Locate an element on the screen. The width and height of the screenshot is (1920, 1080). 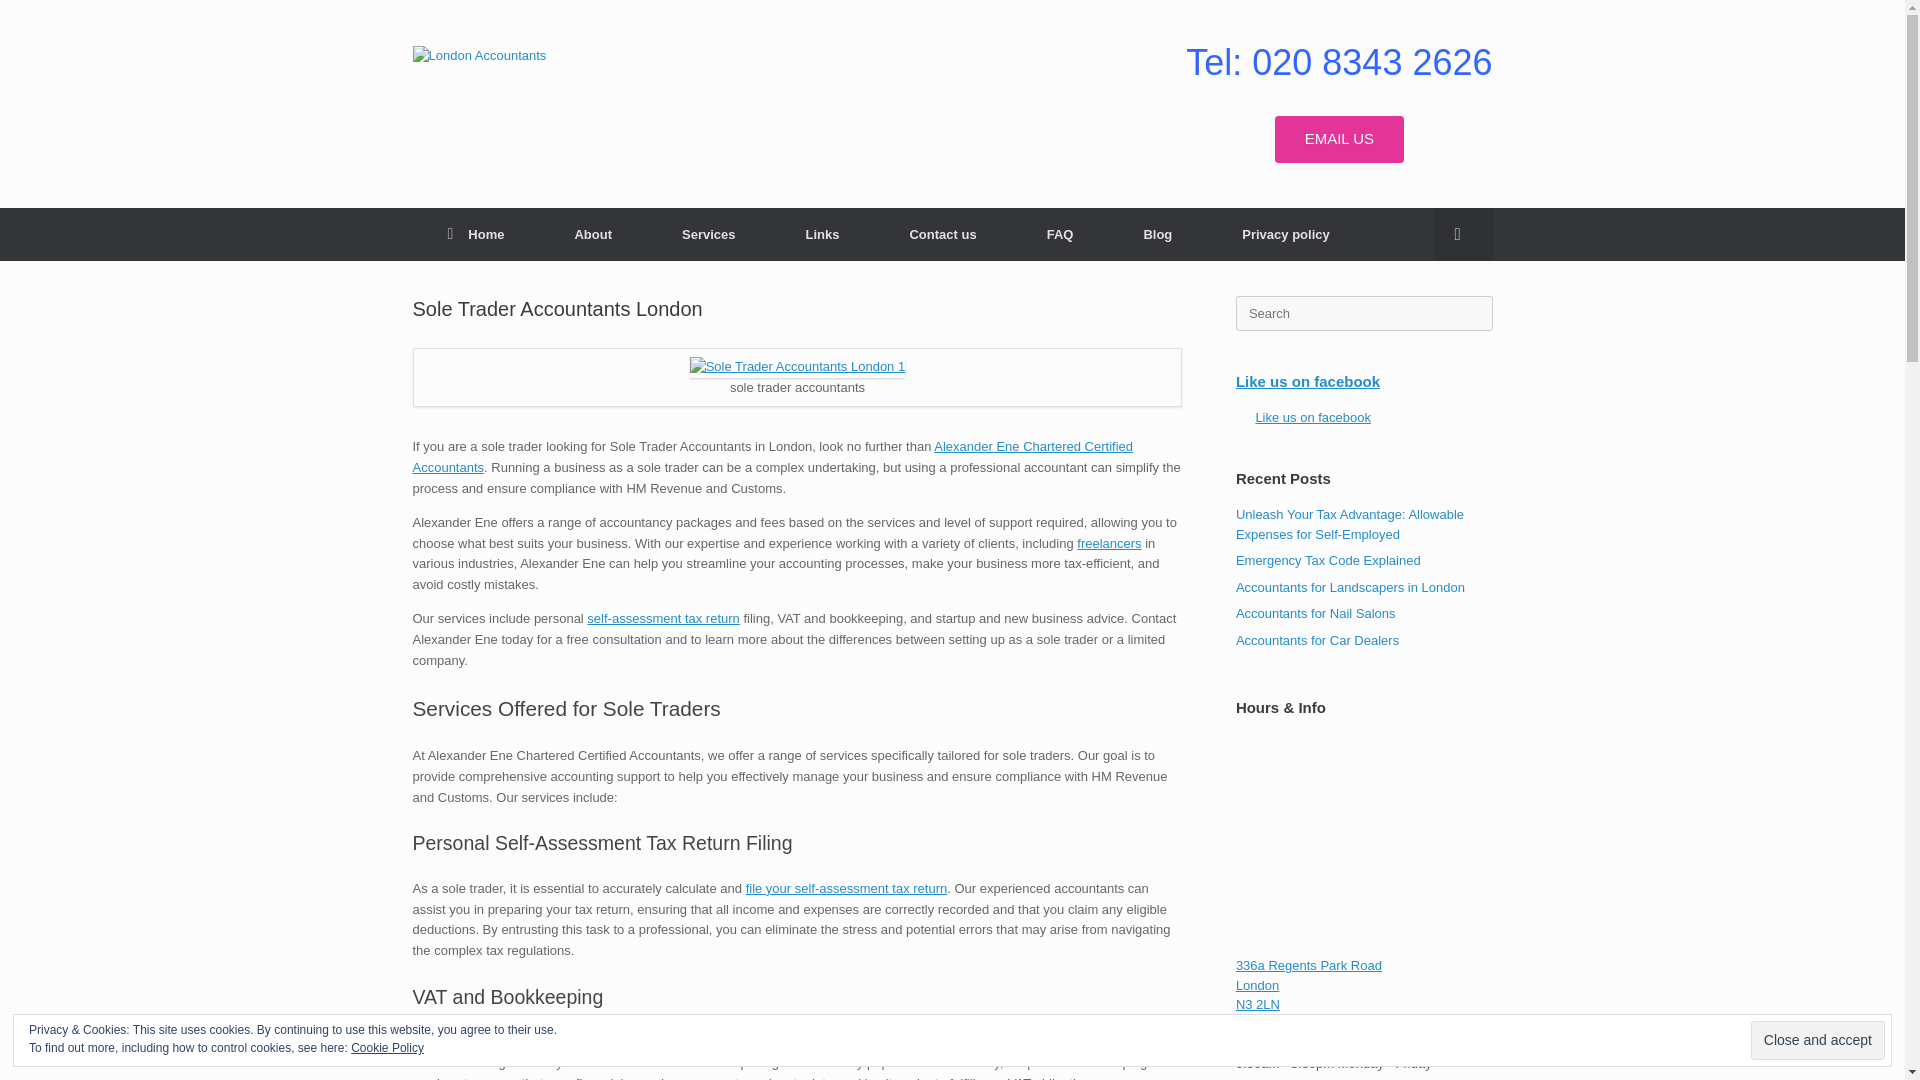
Google Maps Embed is located at coordinates (1364, 843).